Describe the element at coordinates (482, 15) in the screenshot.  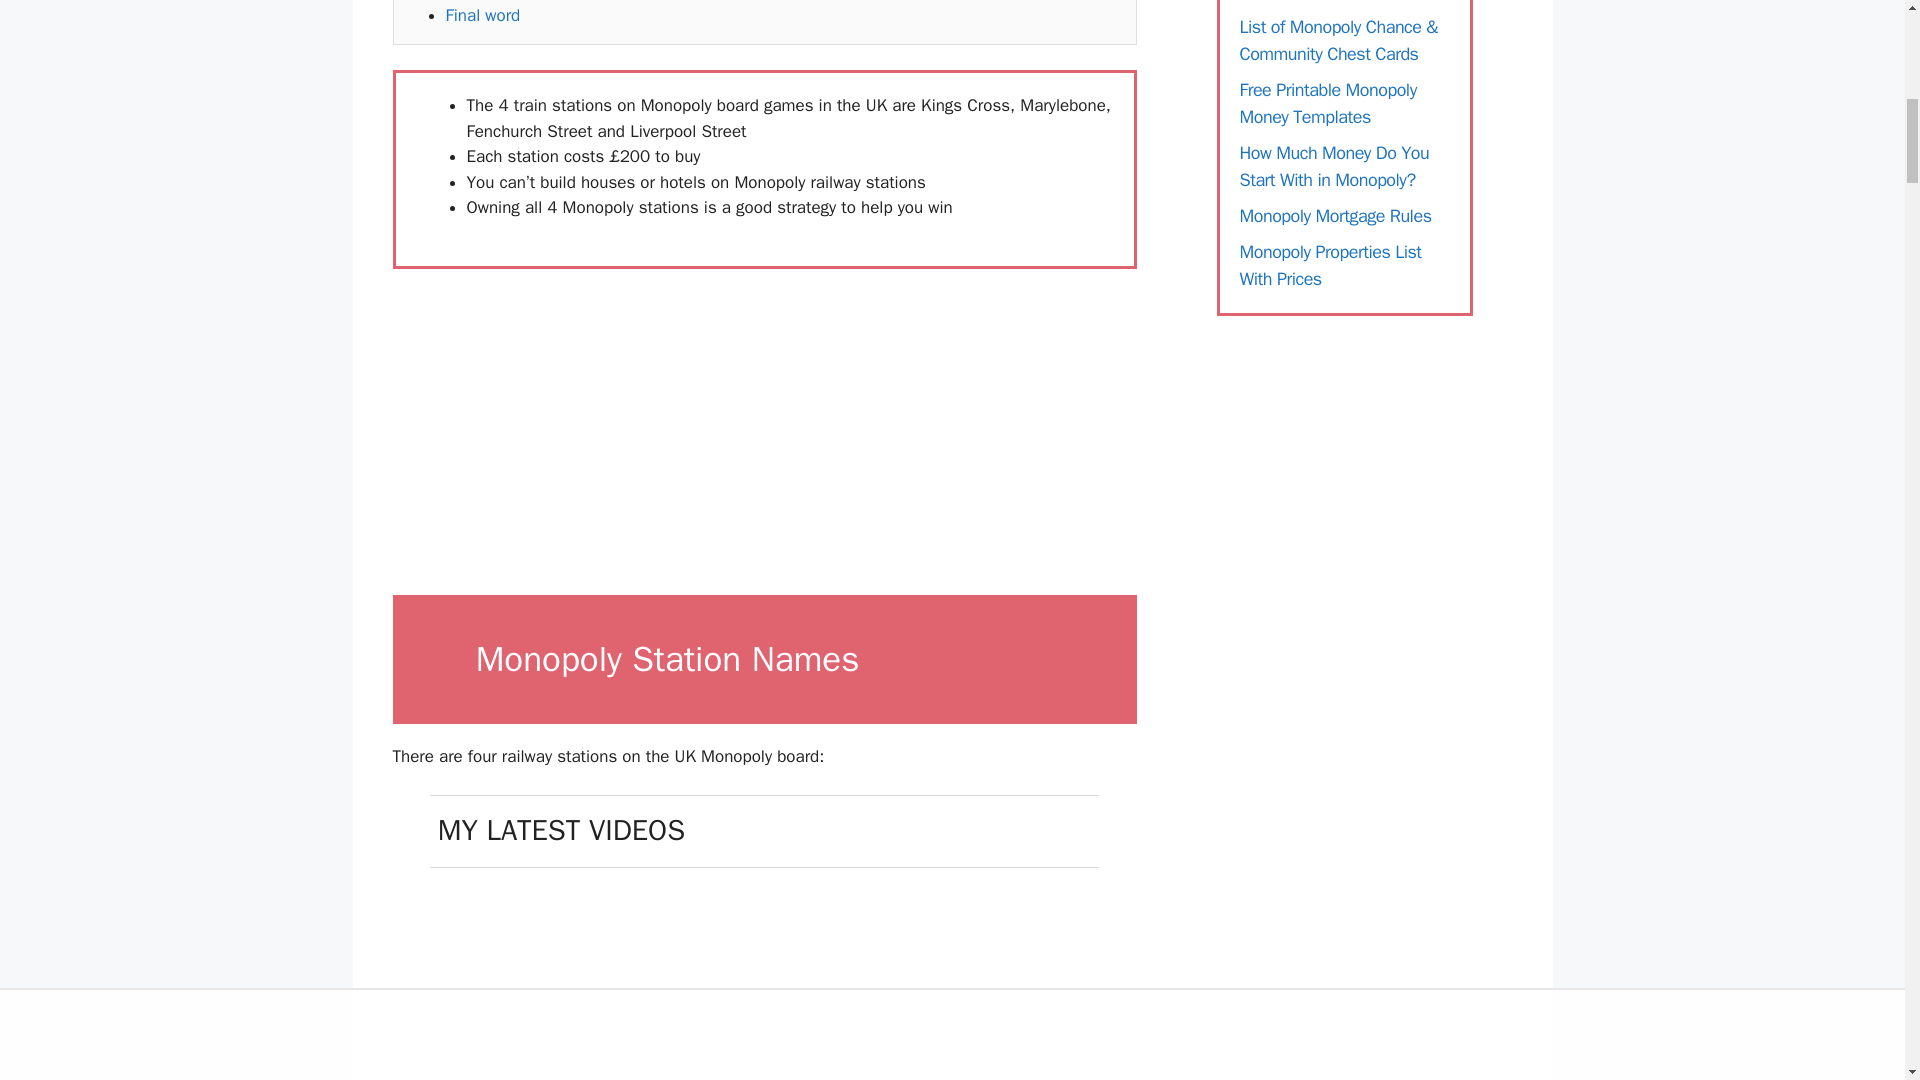
I see `Final word` at that location.